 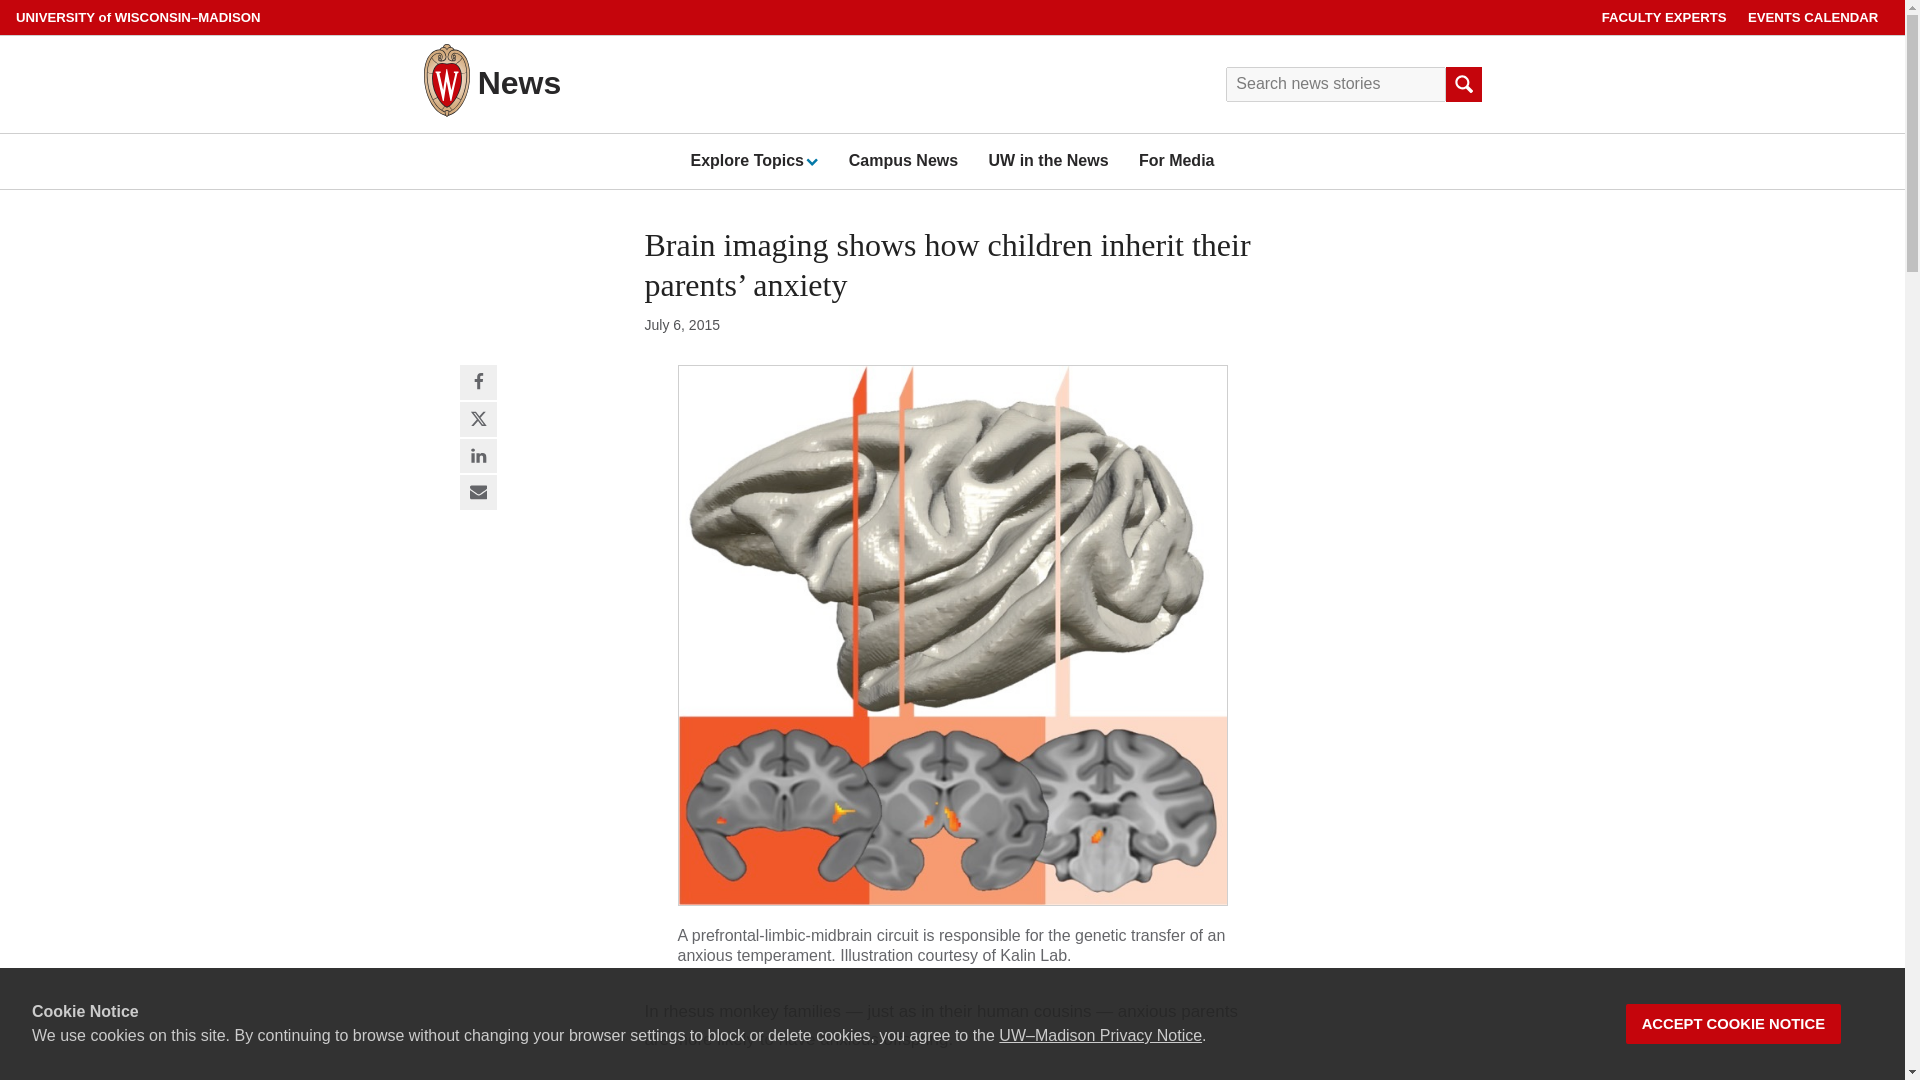 I want to click on ACCEPT COOKIE NOTICE, so click(x=1734, y=1024).